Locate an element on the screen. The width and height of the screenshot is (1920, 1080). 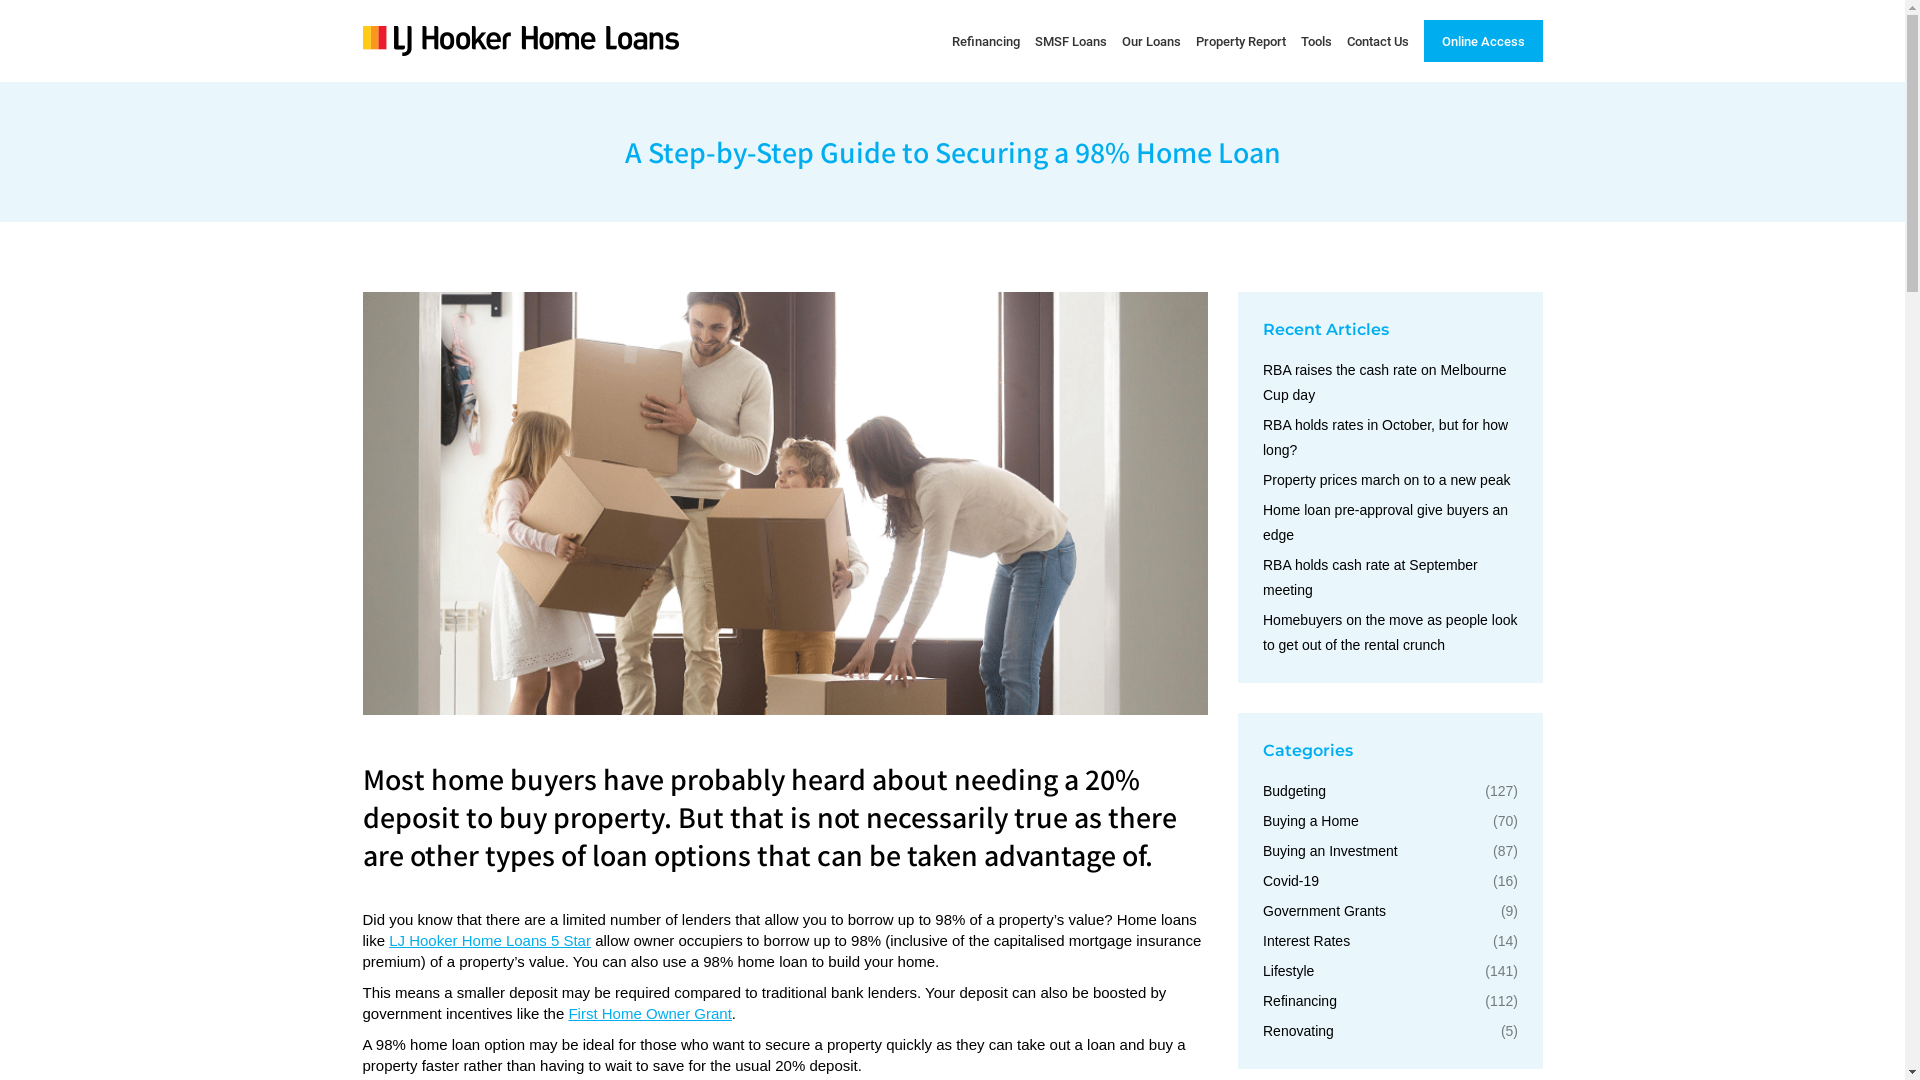
RBA raises the cash rate on Melbourne Cup day is located at coordinates (1390, 383).